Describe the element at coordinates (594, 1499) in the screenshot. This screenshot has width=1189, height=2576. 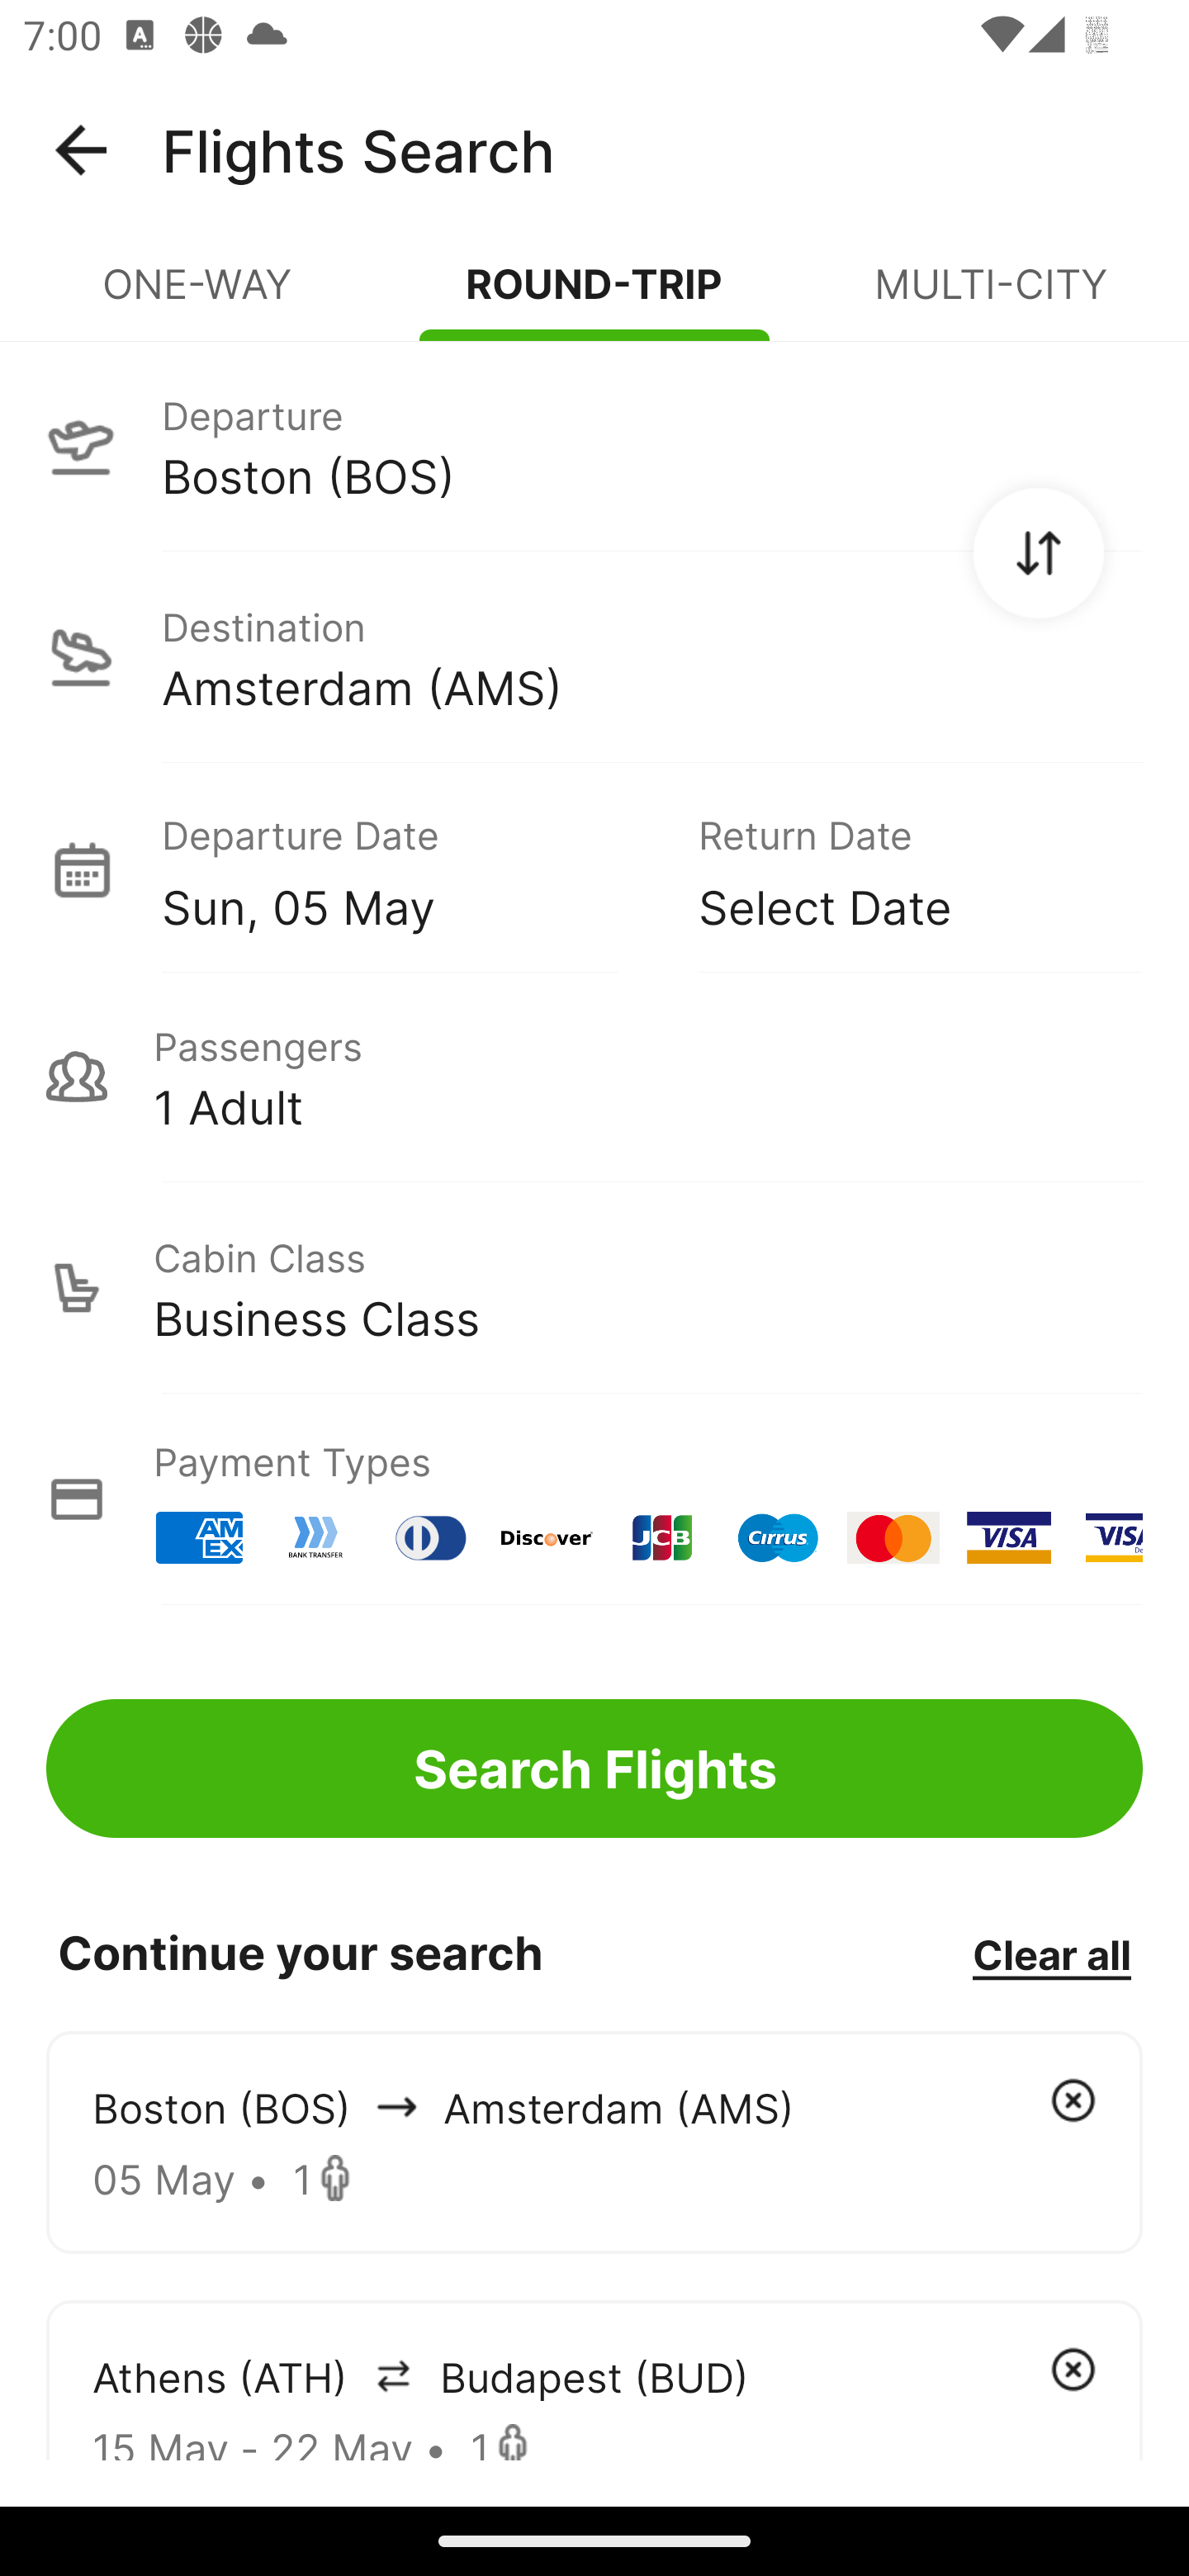
I see `Payment Types` at that location.